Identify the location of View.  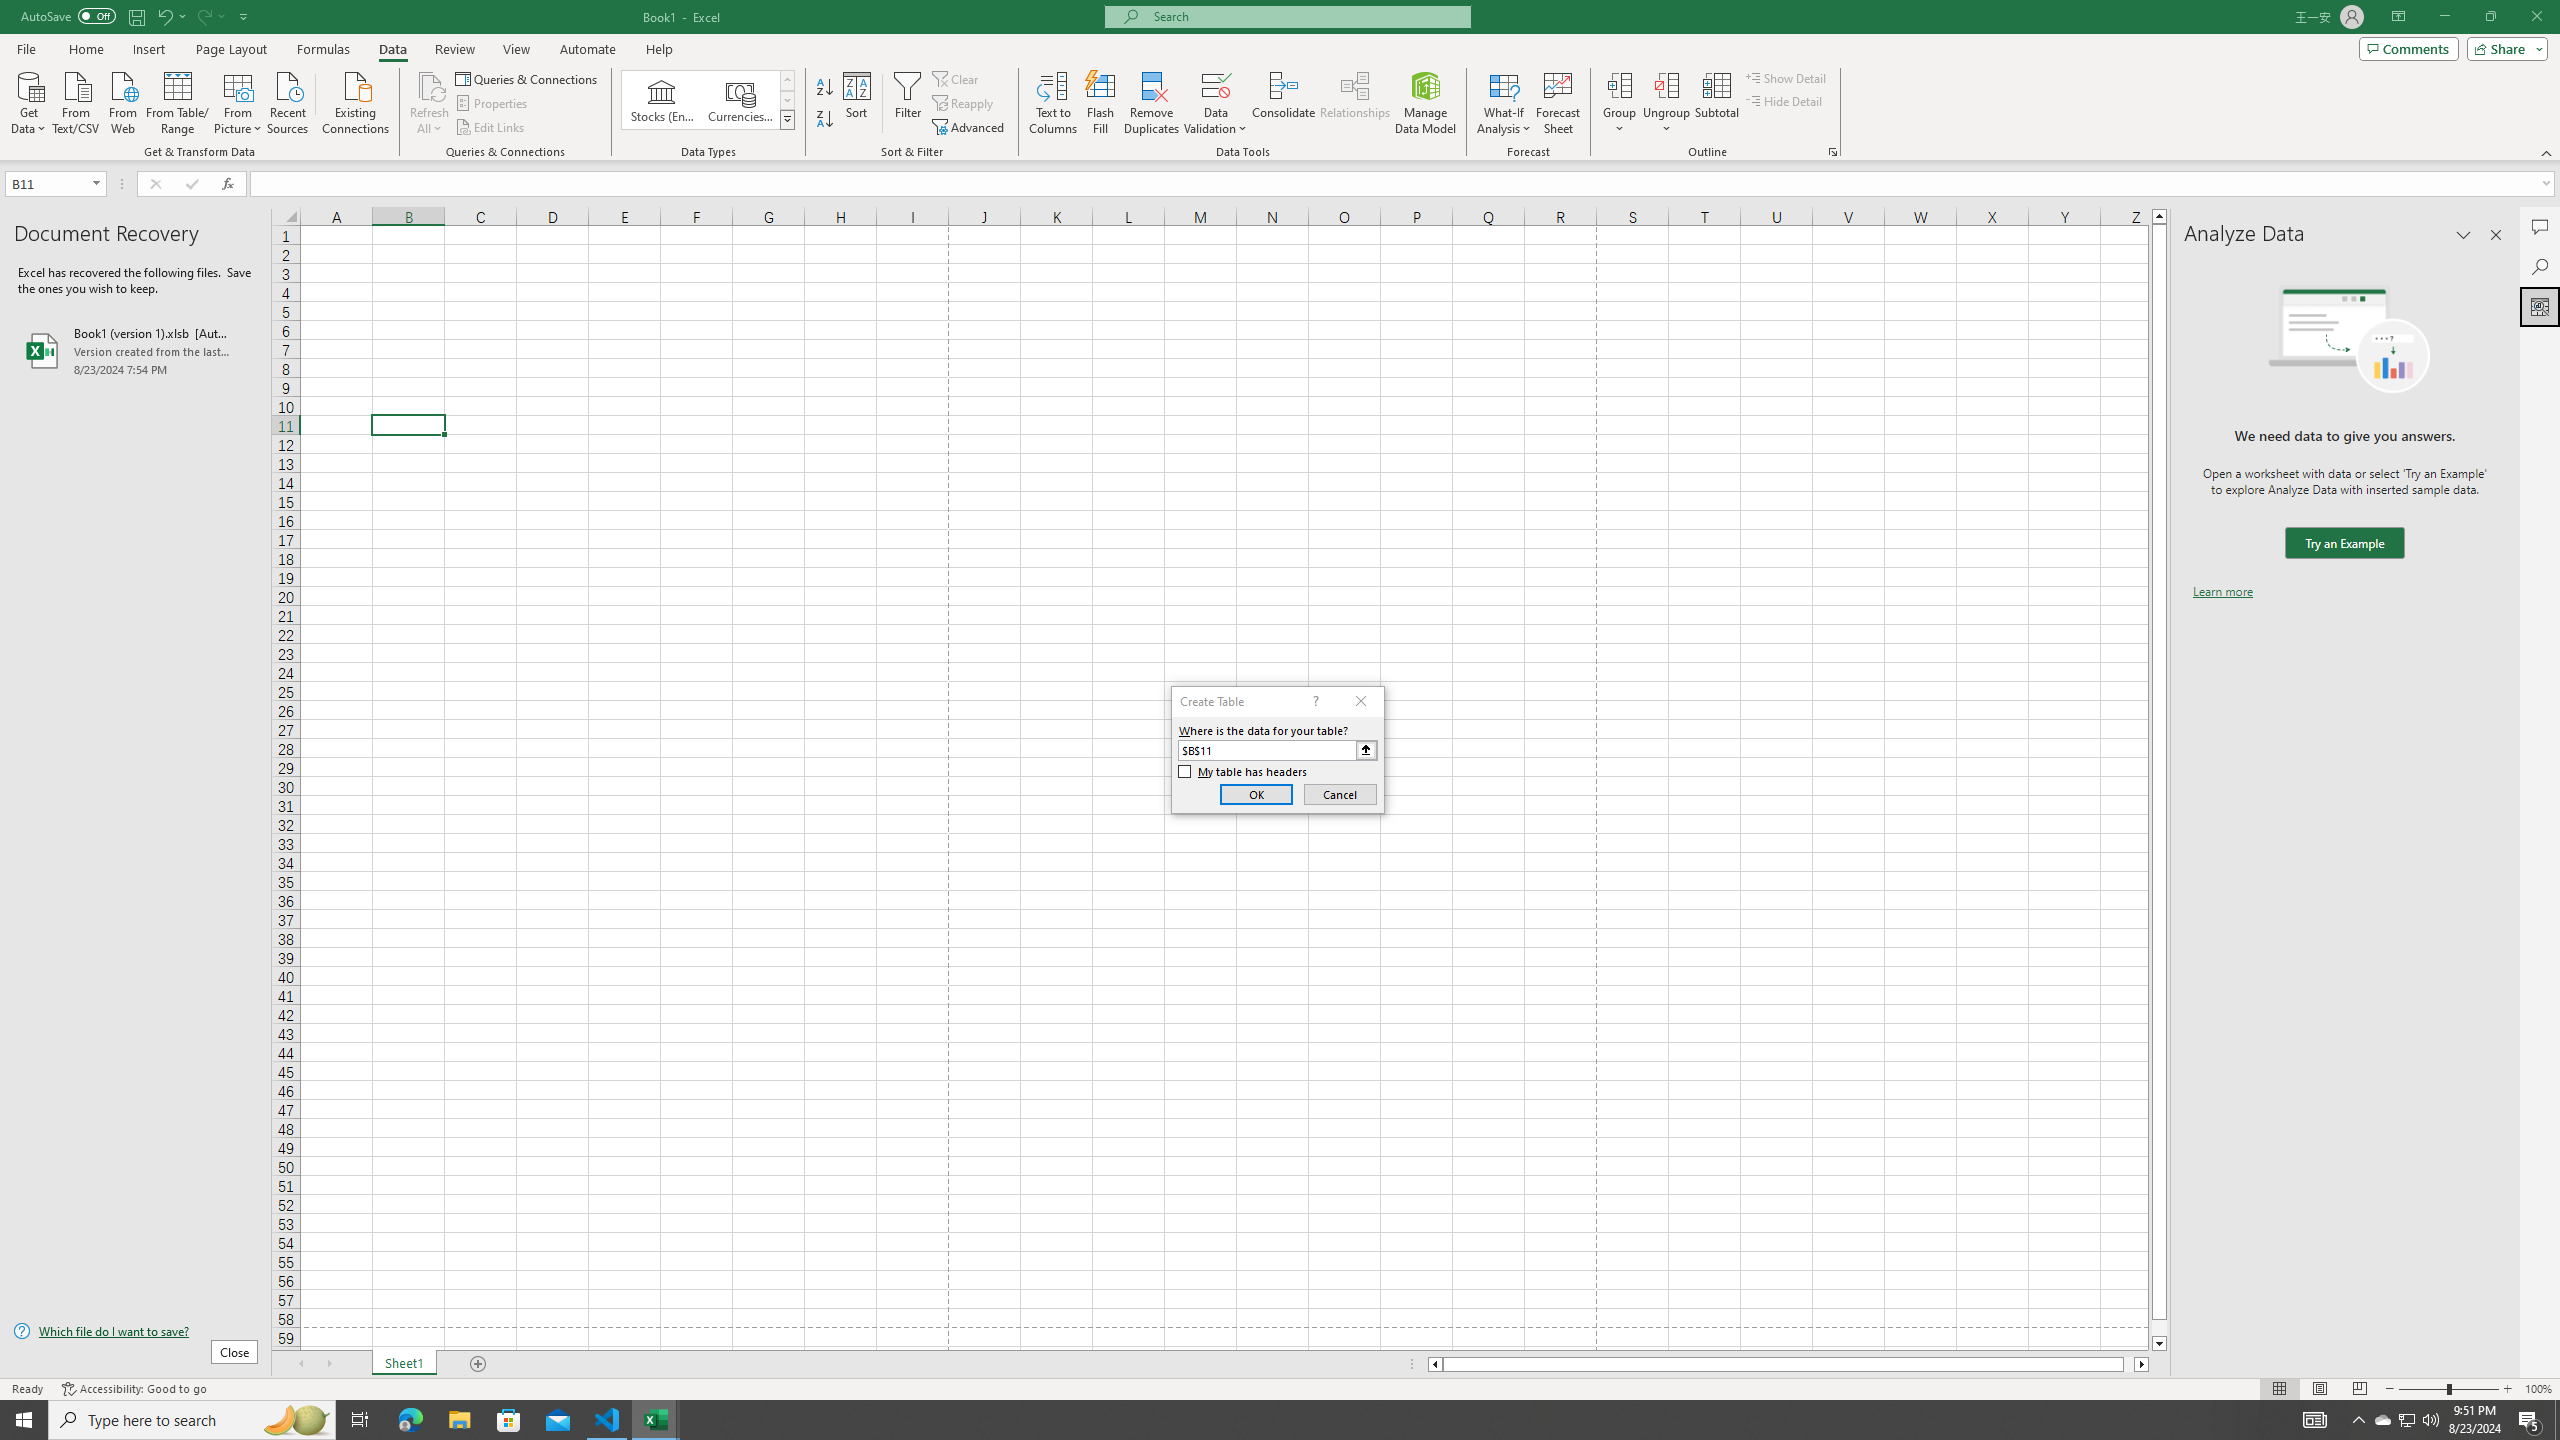
(515, 49).